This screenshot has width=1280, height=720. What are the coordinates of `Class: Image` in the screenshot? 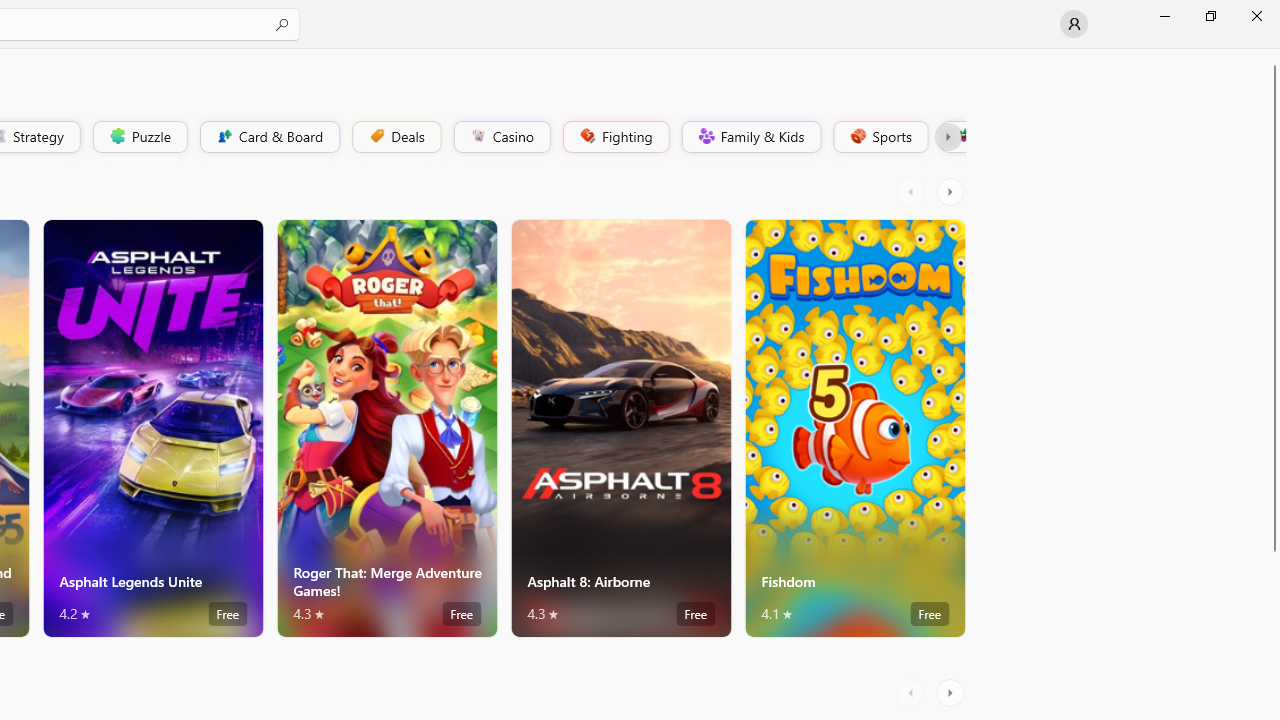 It's located at (962, 136).